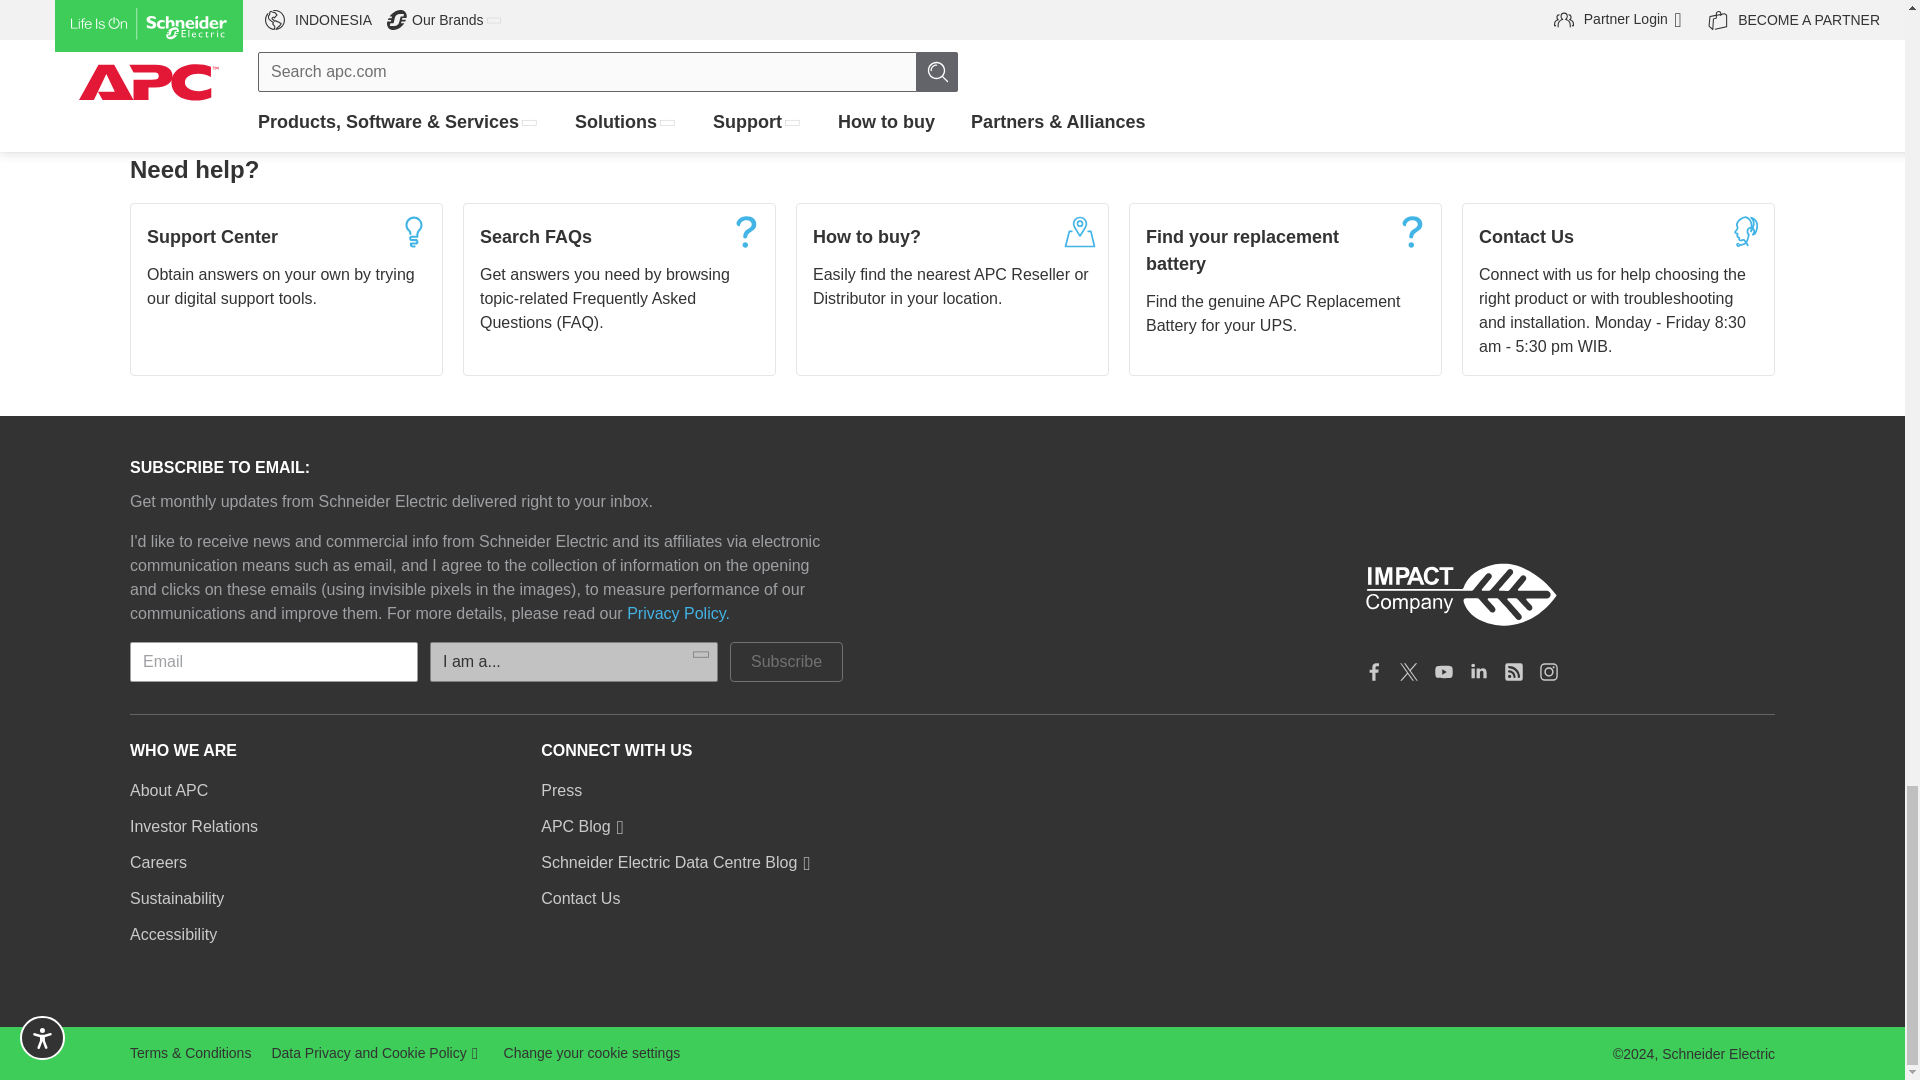  Describe the element at coordinates (1549, 672) in the screenshot. I see `Instagram` at that location.